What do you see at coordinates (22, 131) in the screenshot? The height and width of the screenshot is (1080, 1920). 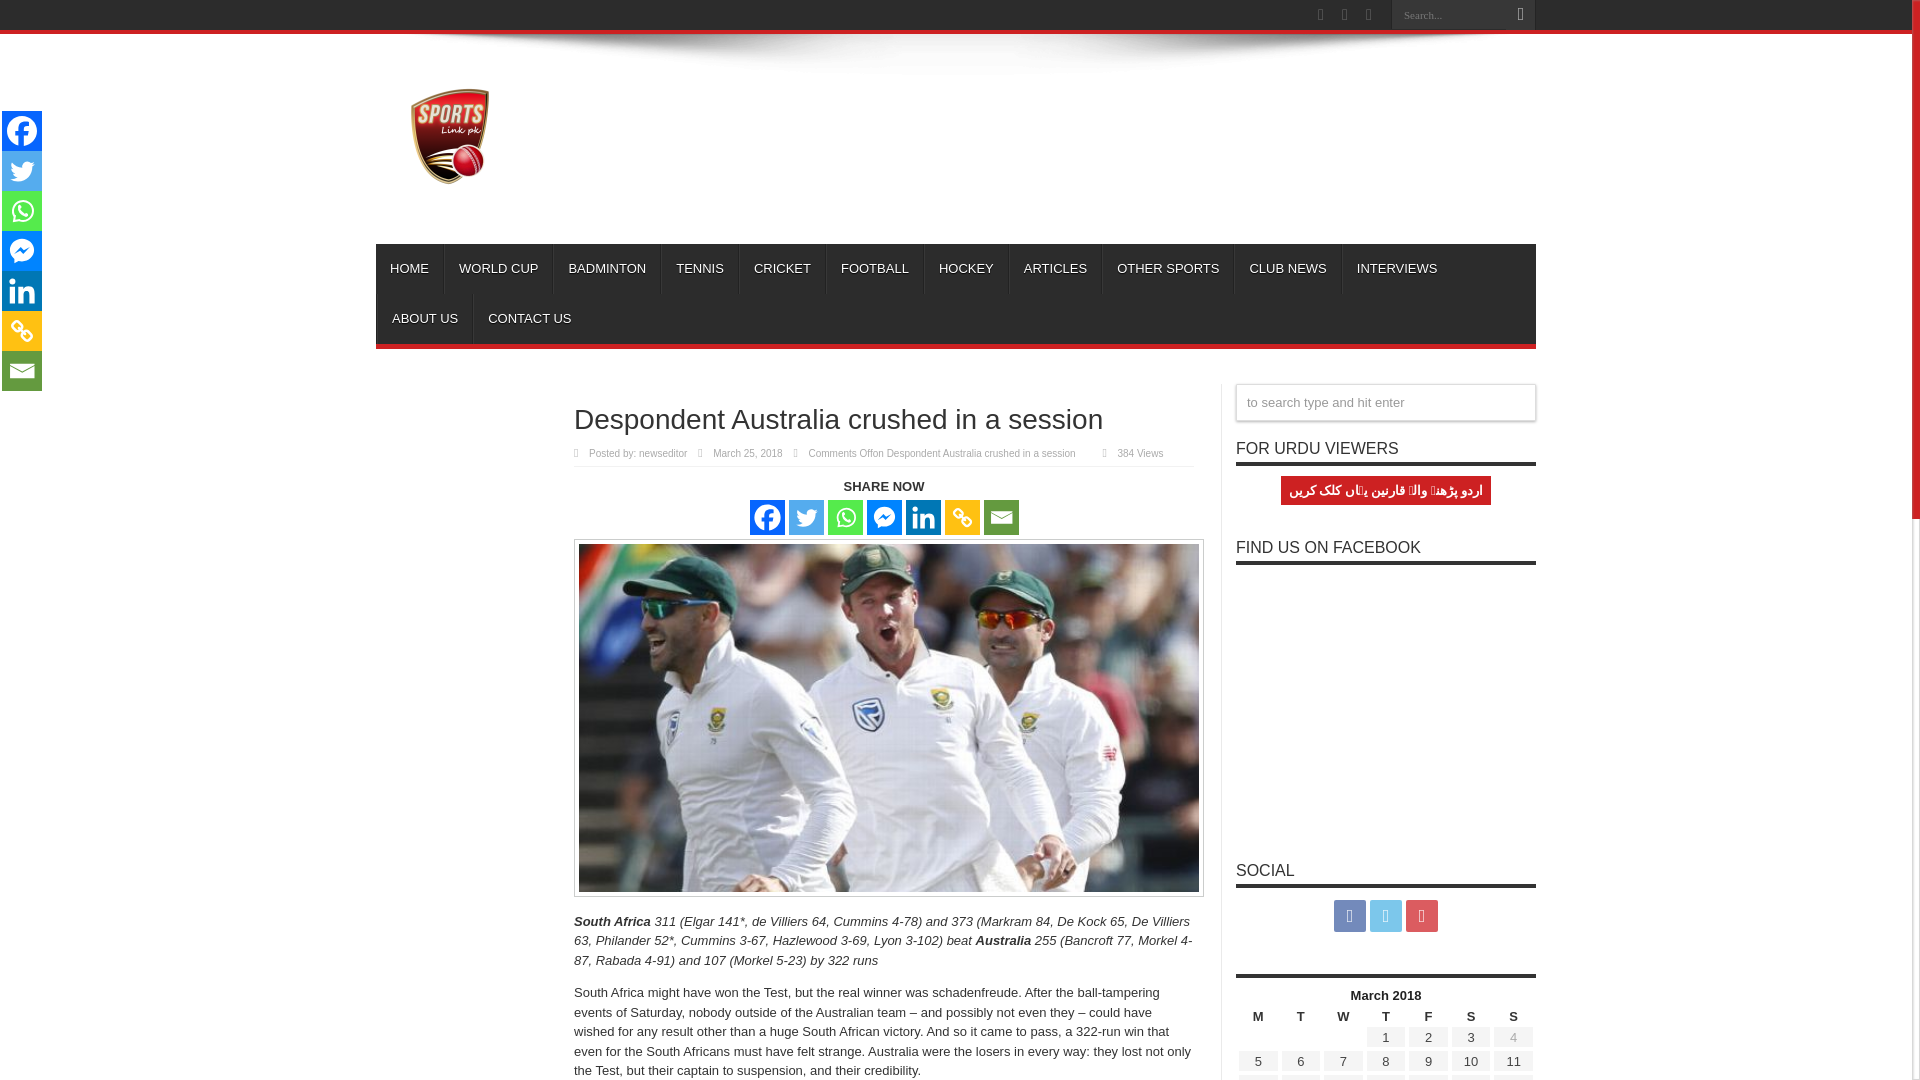 I see `Facebook` at bounding box center [22, 131].